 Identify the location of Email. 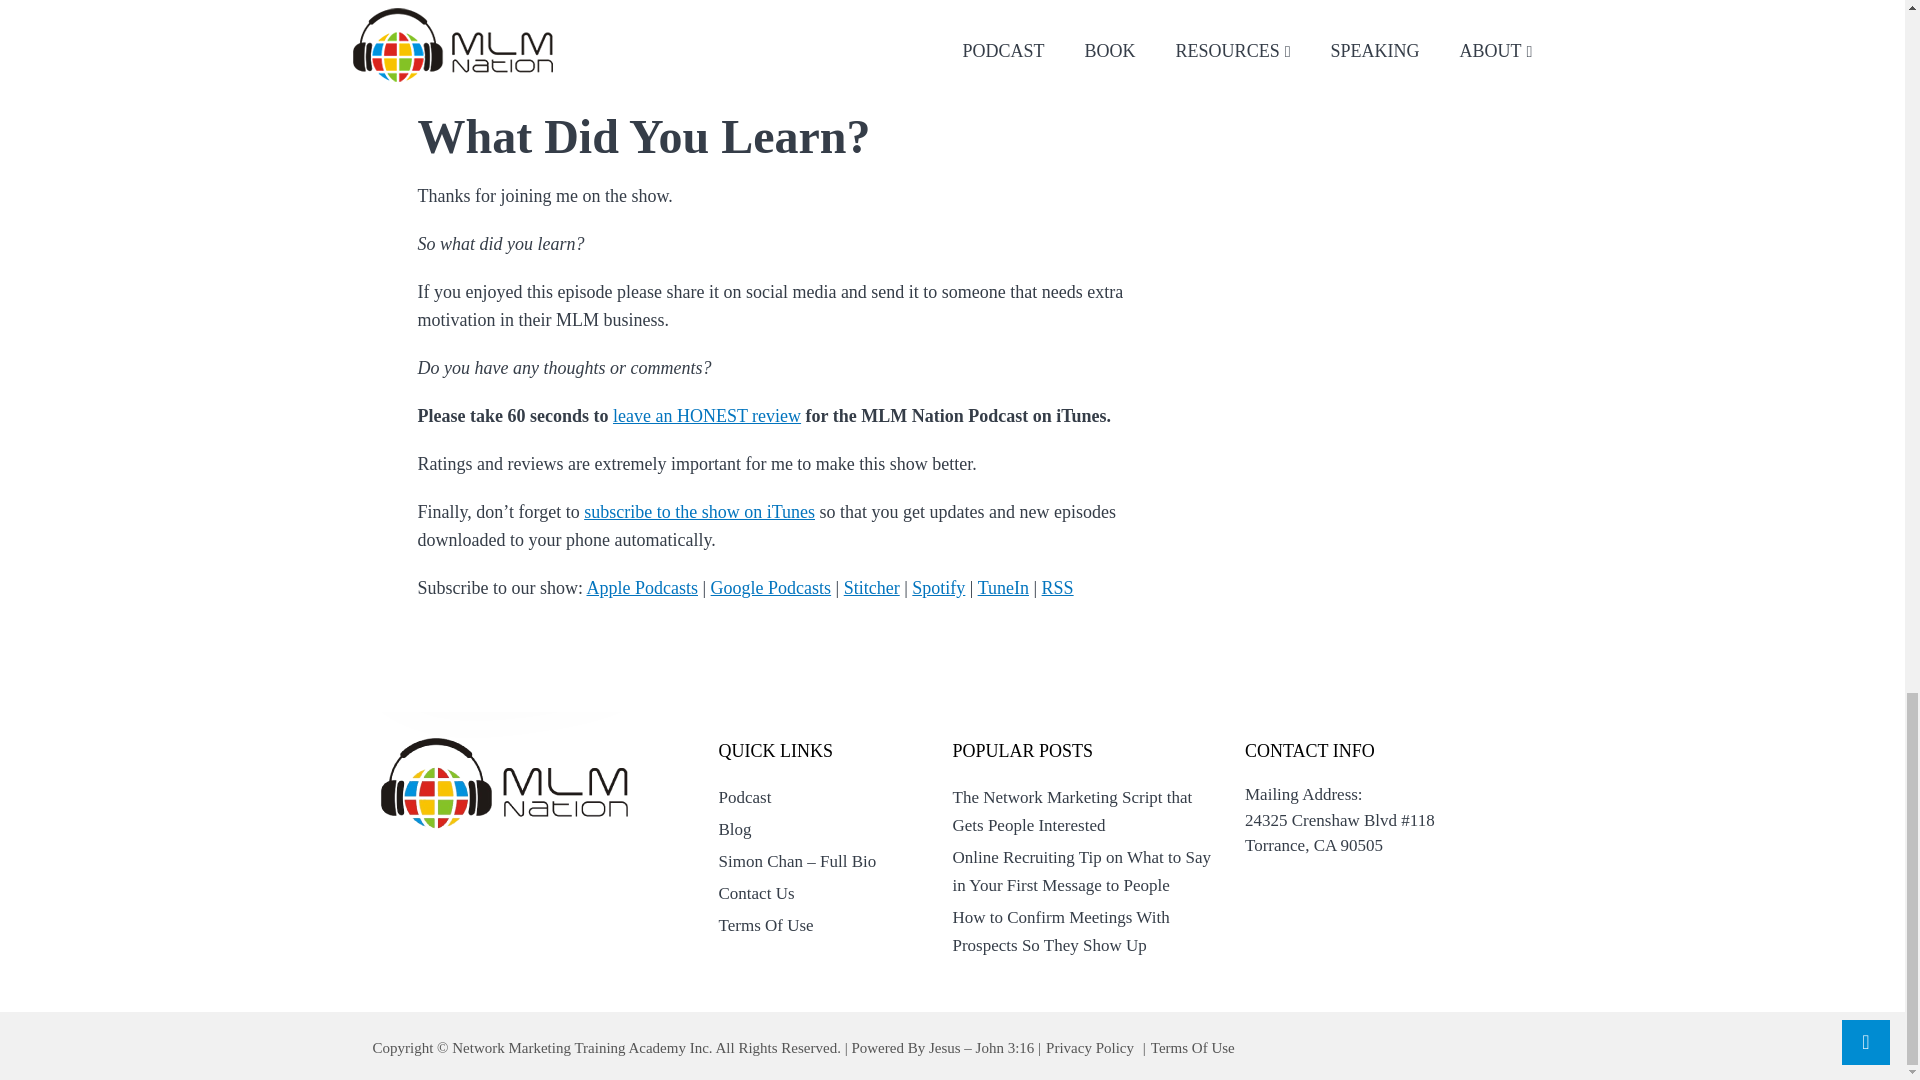
(482, 77).